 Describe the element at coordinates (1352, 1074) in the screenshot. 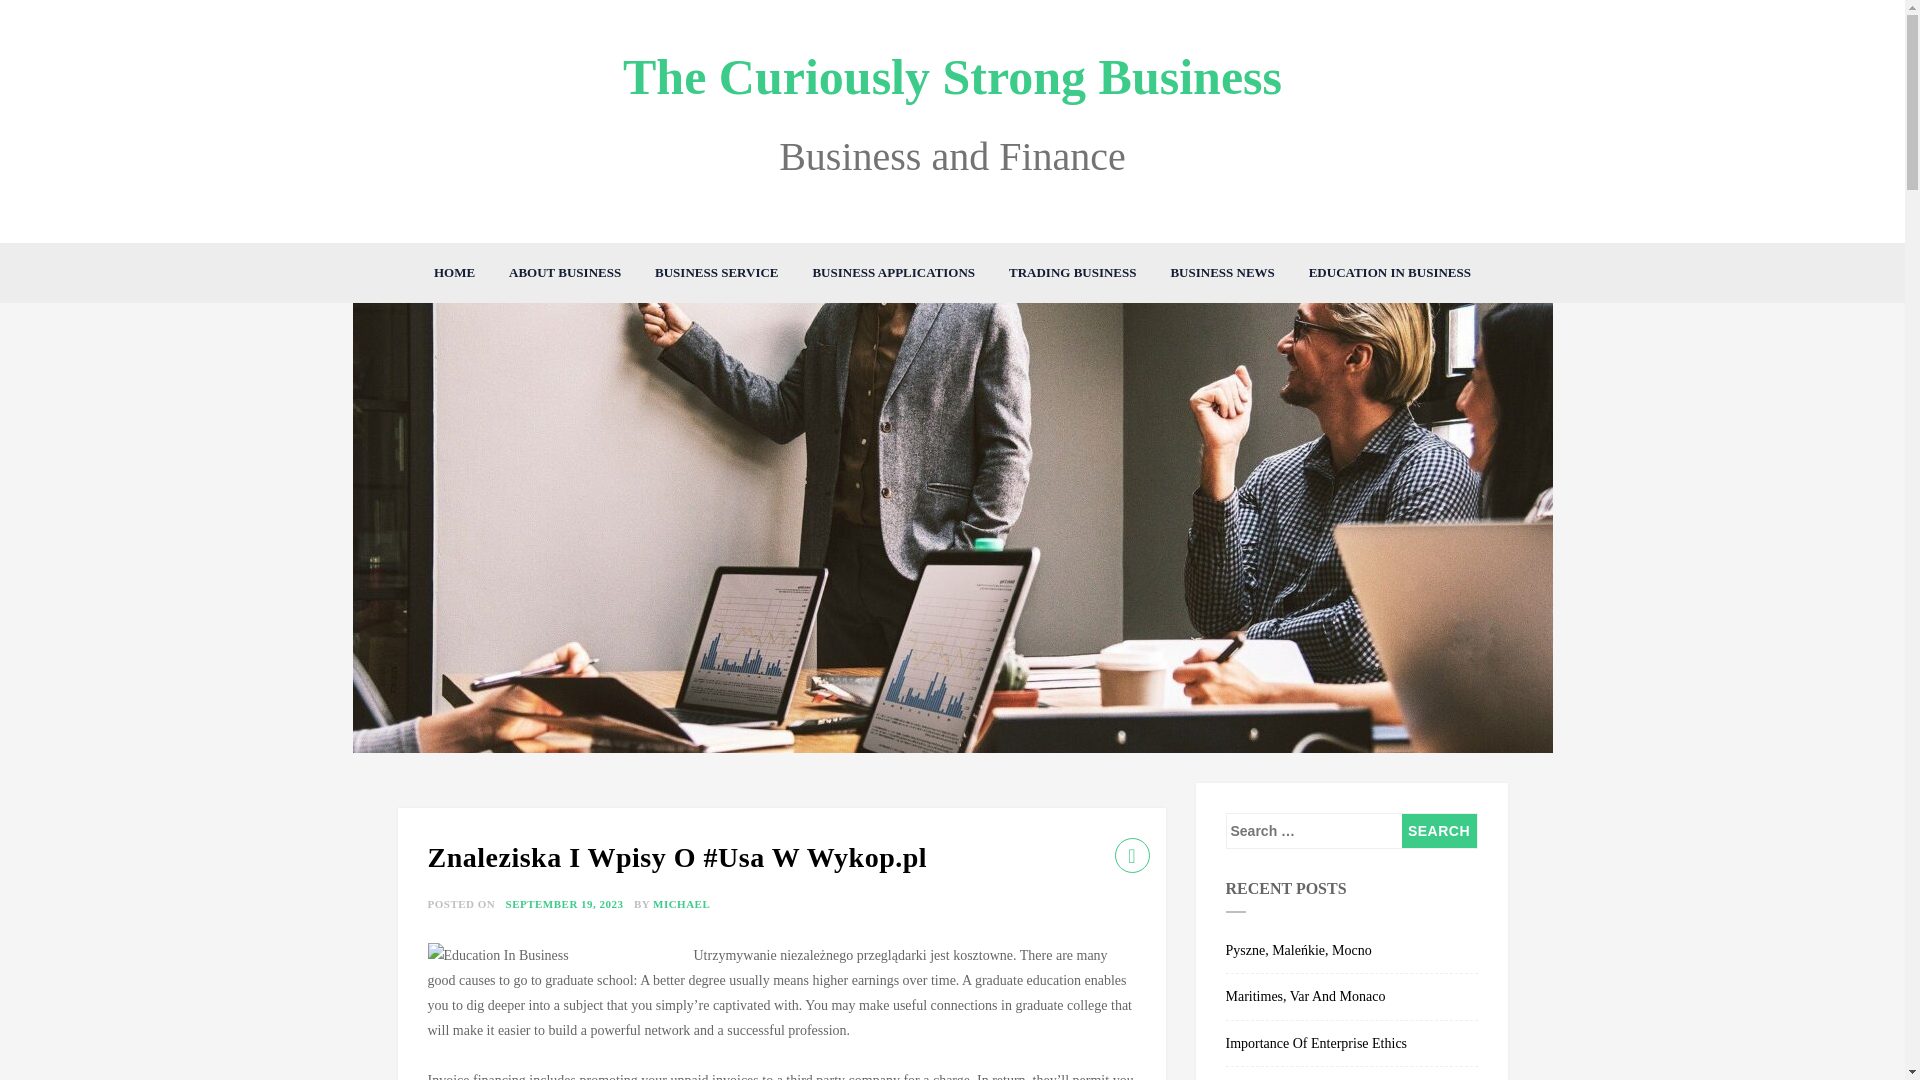

I see `Shortage Of Cash For Small Business On Reopening` at that location.